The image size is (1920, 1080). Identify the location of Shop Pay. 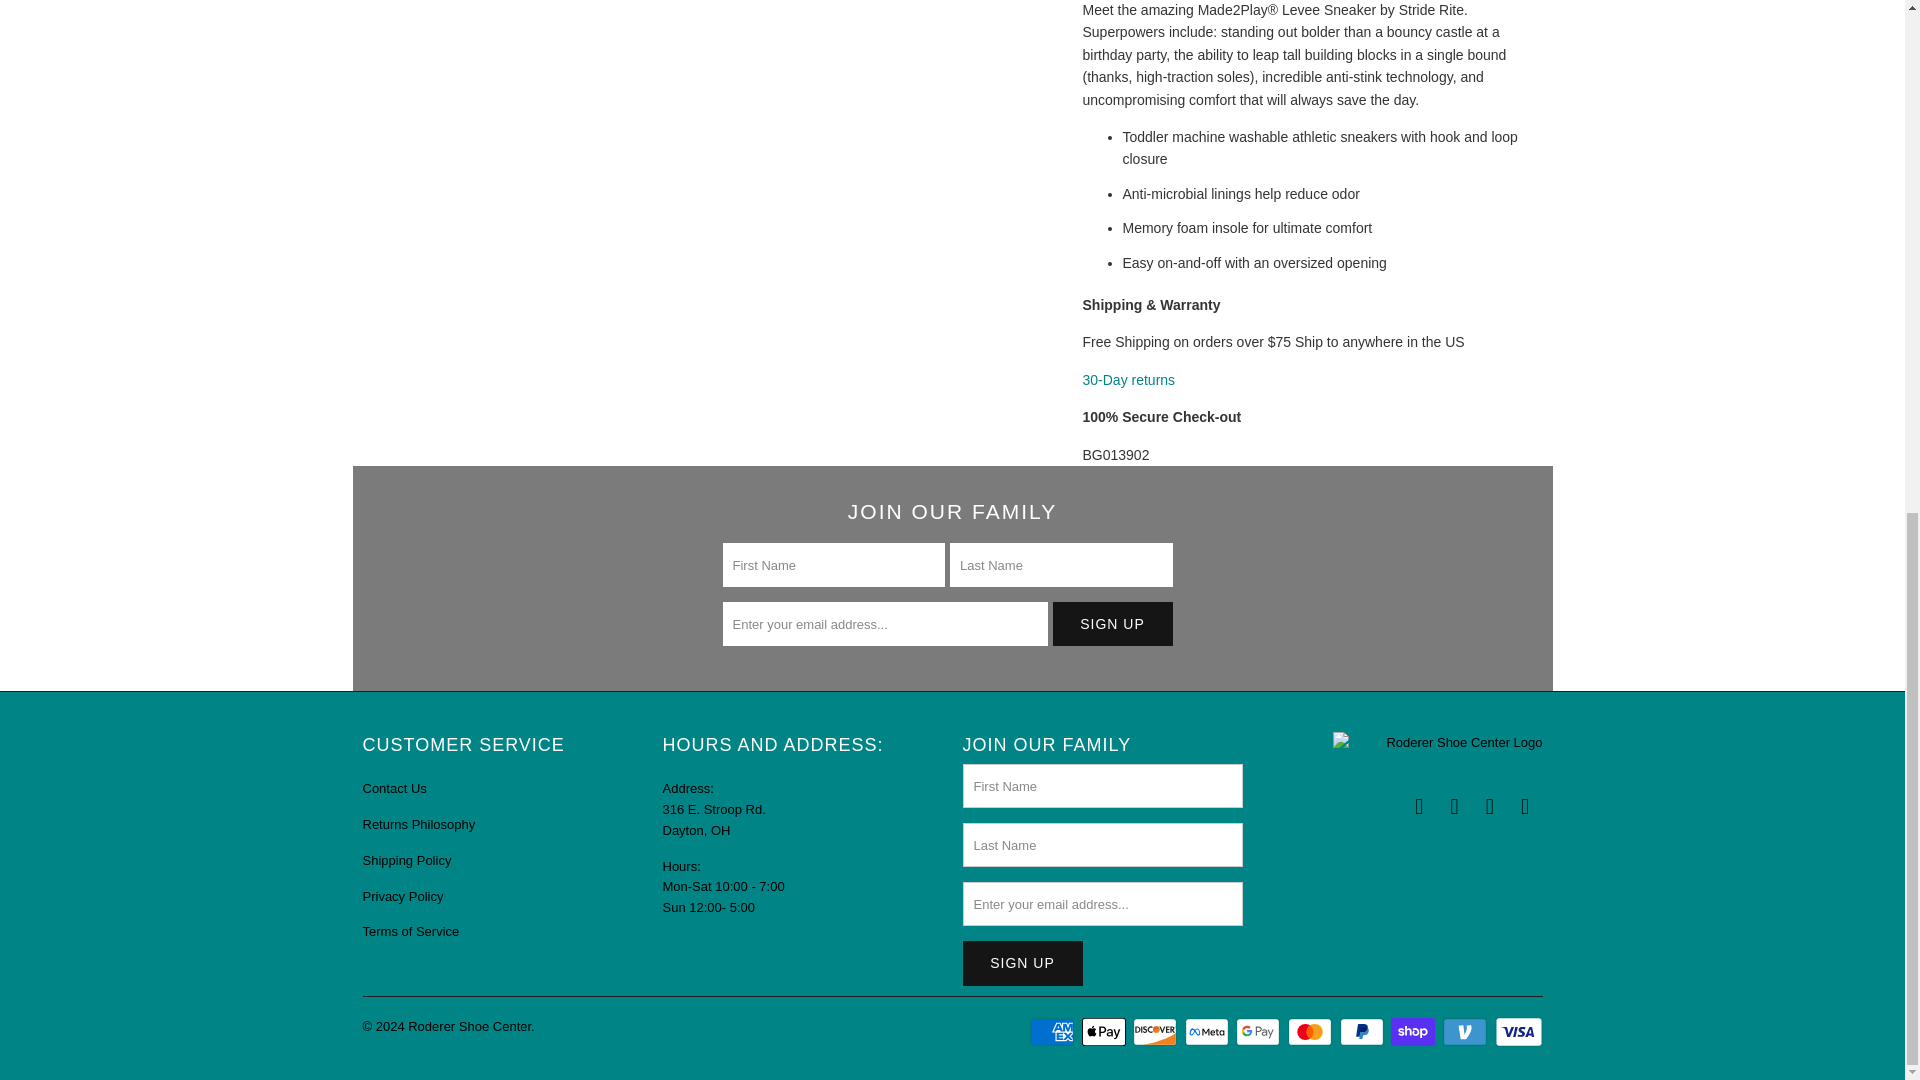
(1414, 1032).